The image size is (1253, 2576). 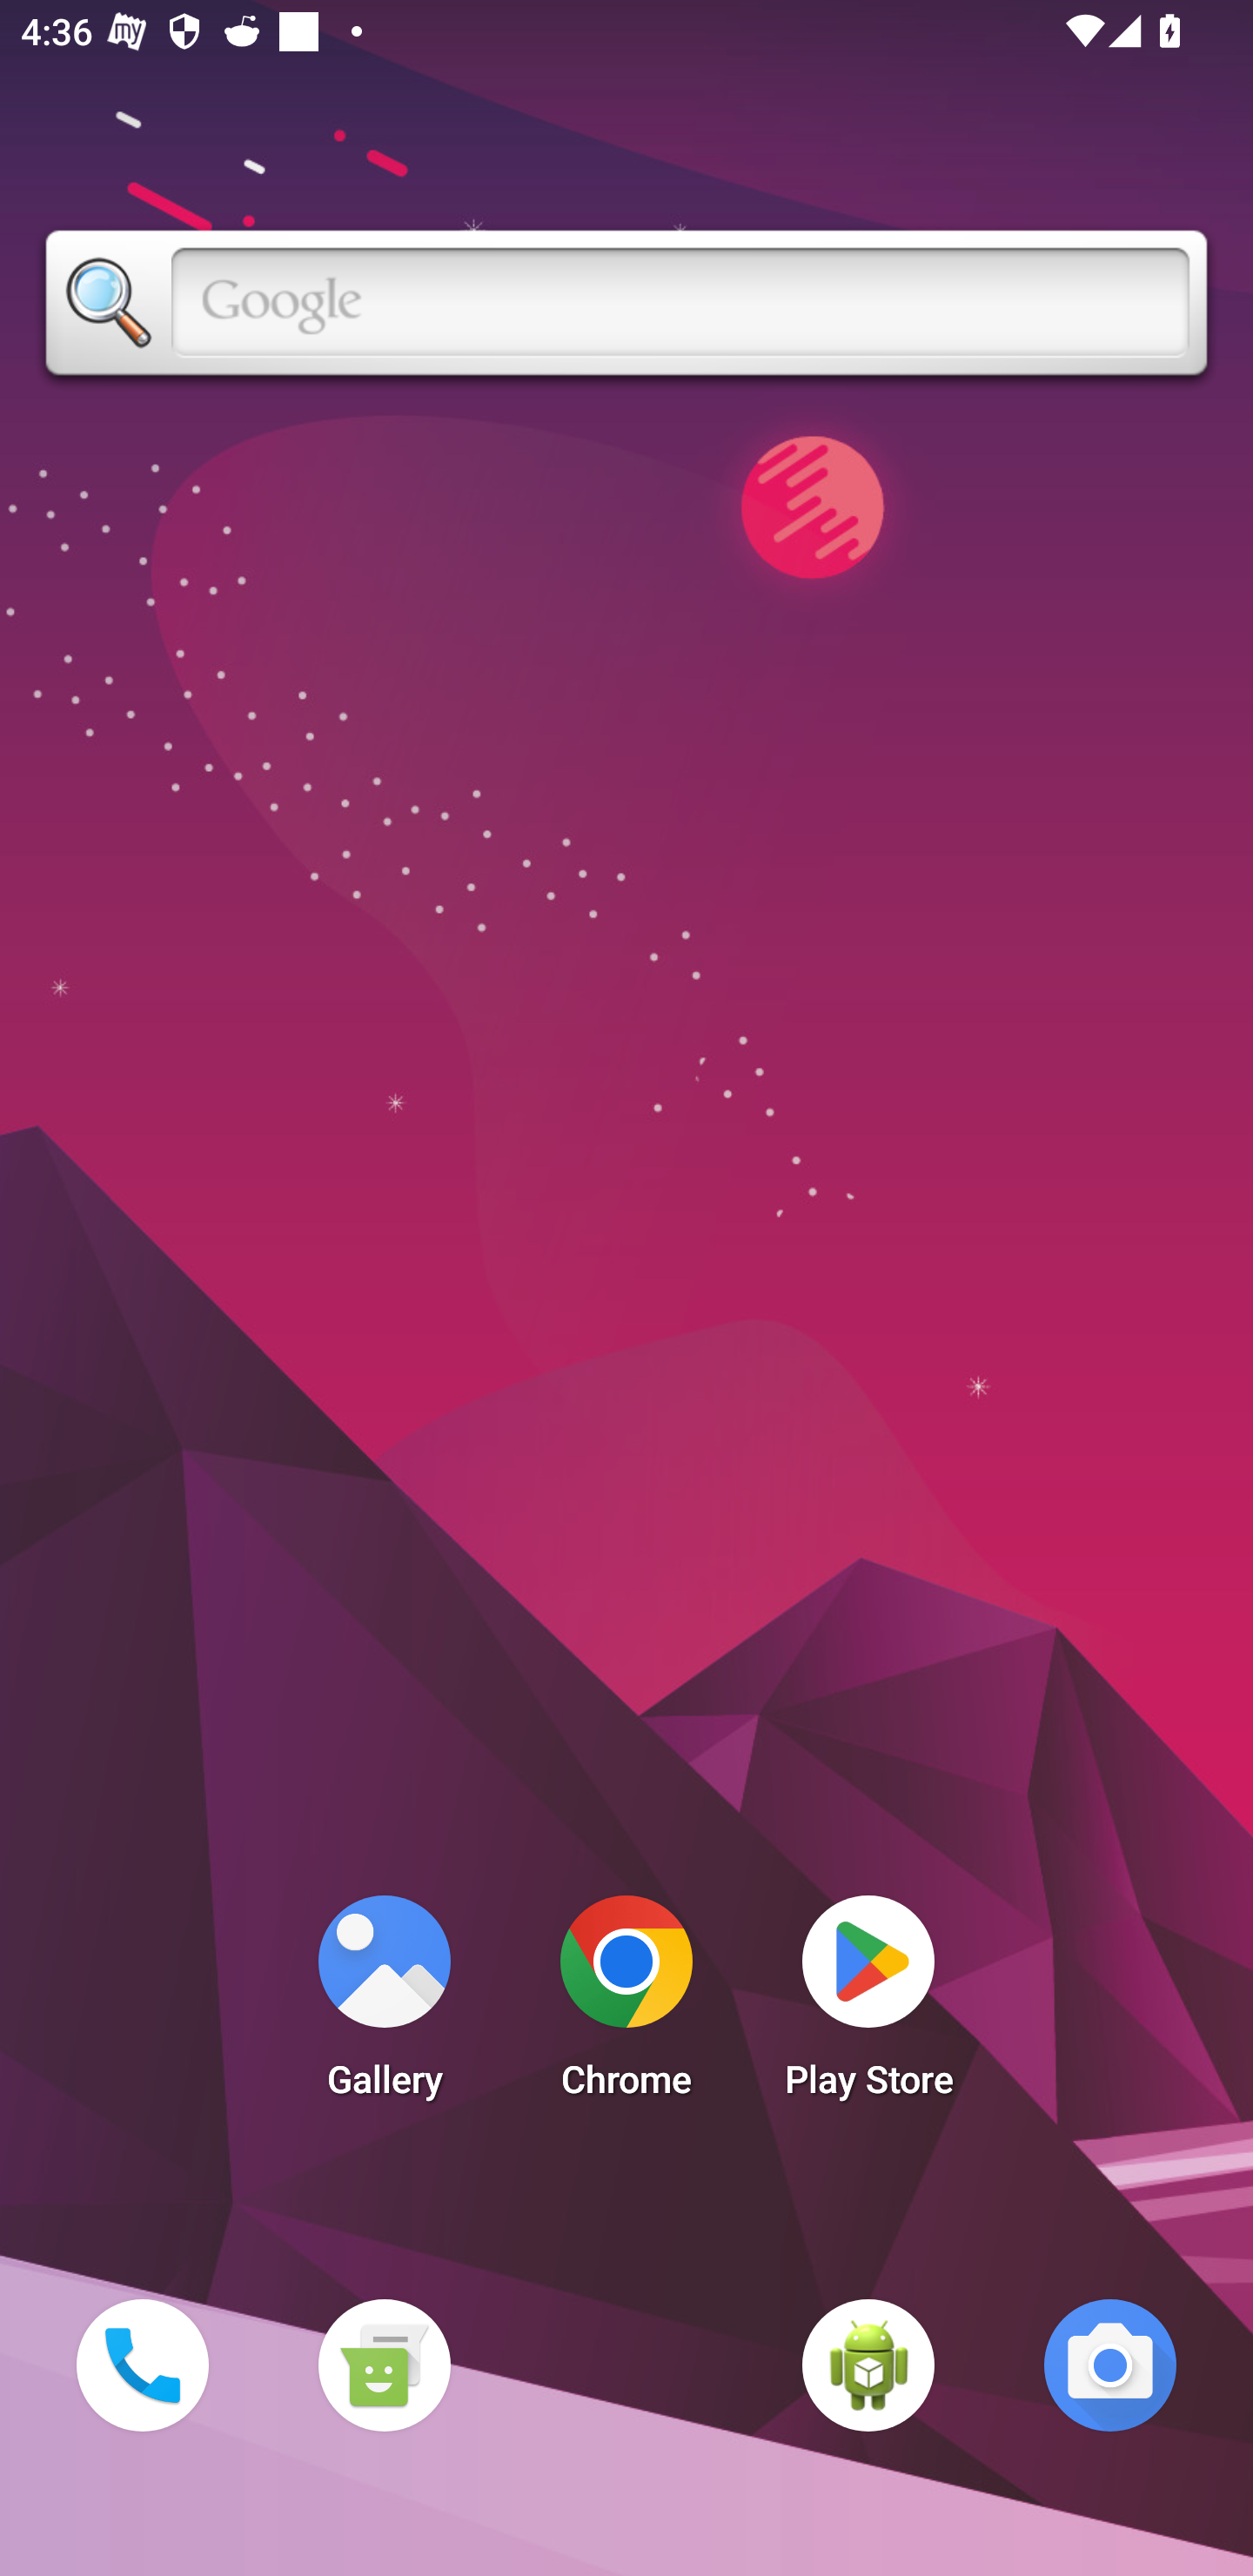 What do you see at coordinates (1110, 2365) in the screenshot?
I see `Camera` at bounding box center [1110, 2365].